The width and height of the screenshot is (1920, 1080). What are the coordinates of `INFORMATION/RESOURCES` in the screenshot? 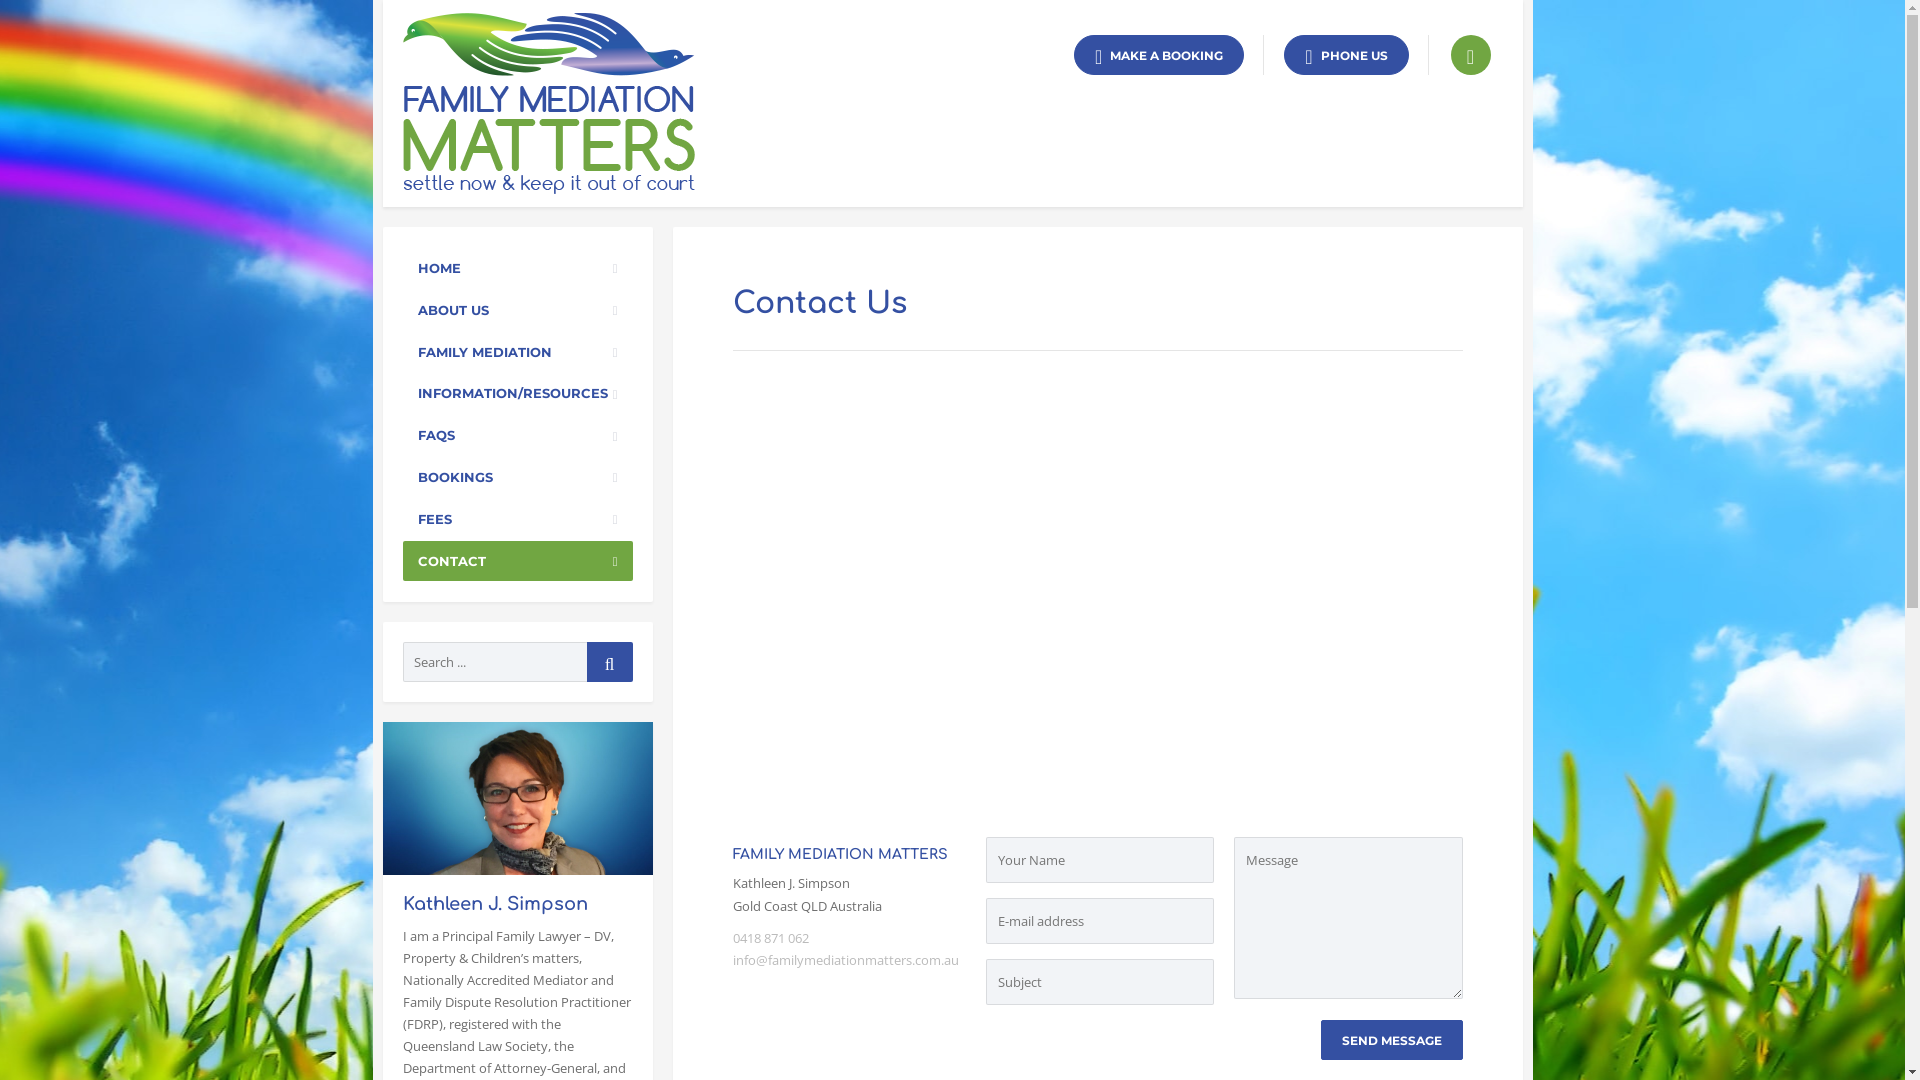 It's located at (517, 394).